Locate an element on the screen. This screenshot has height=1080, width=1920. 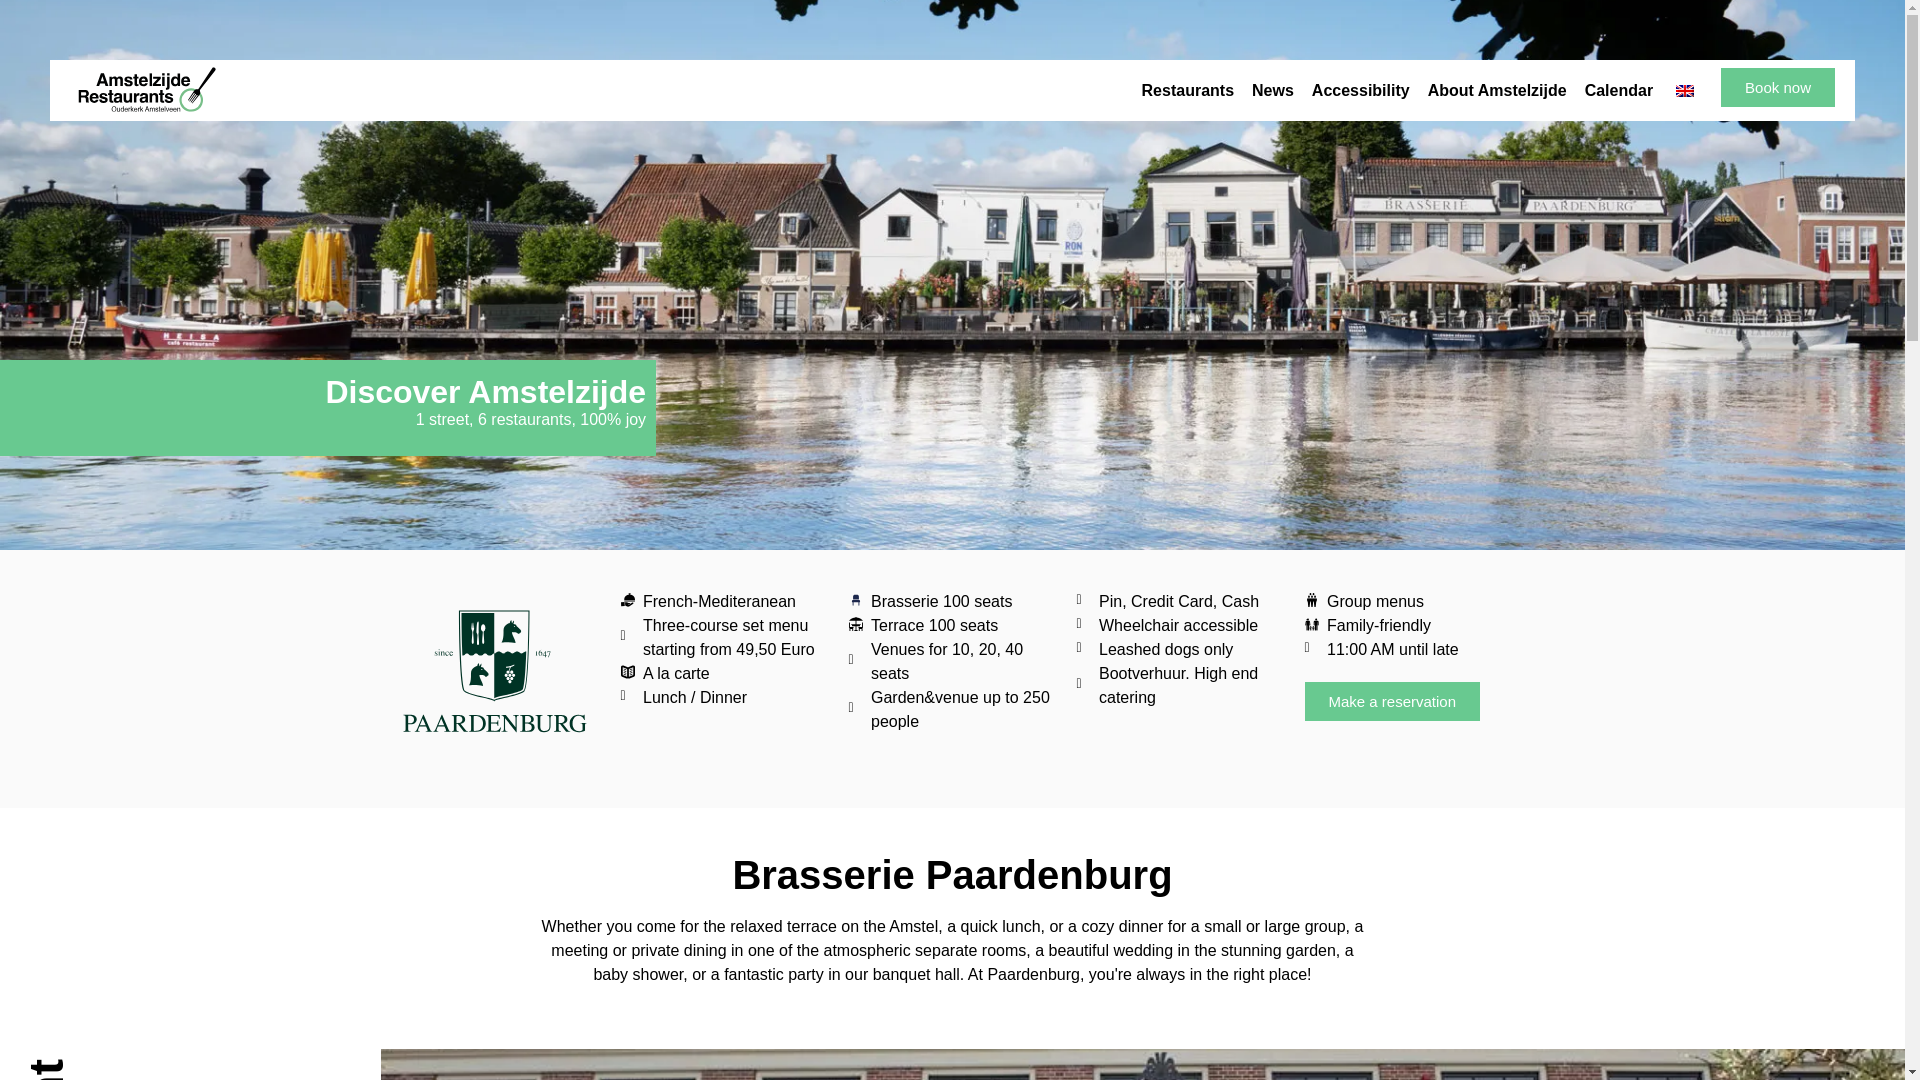
Accessibility is located at coordinates (1360, 91).